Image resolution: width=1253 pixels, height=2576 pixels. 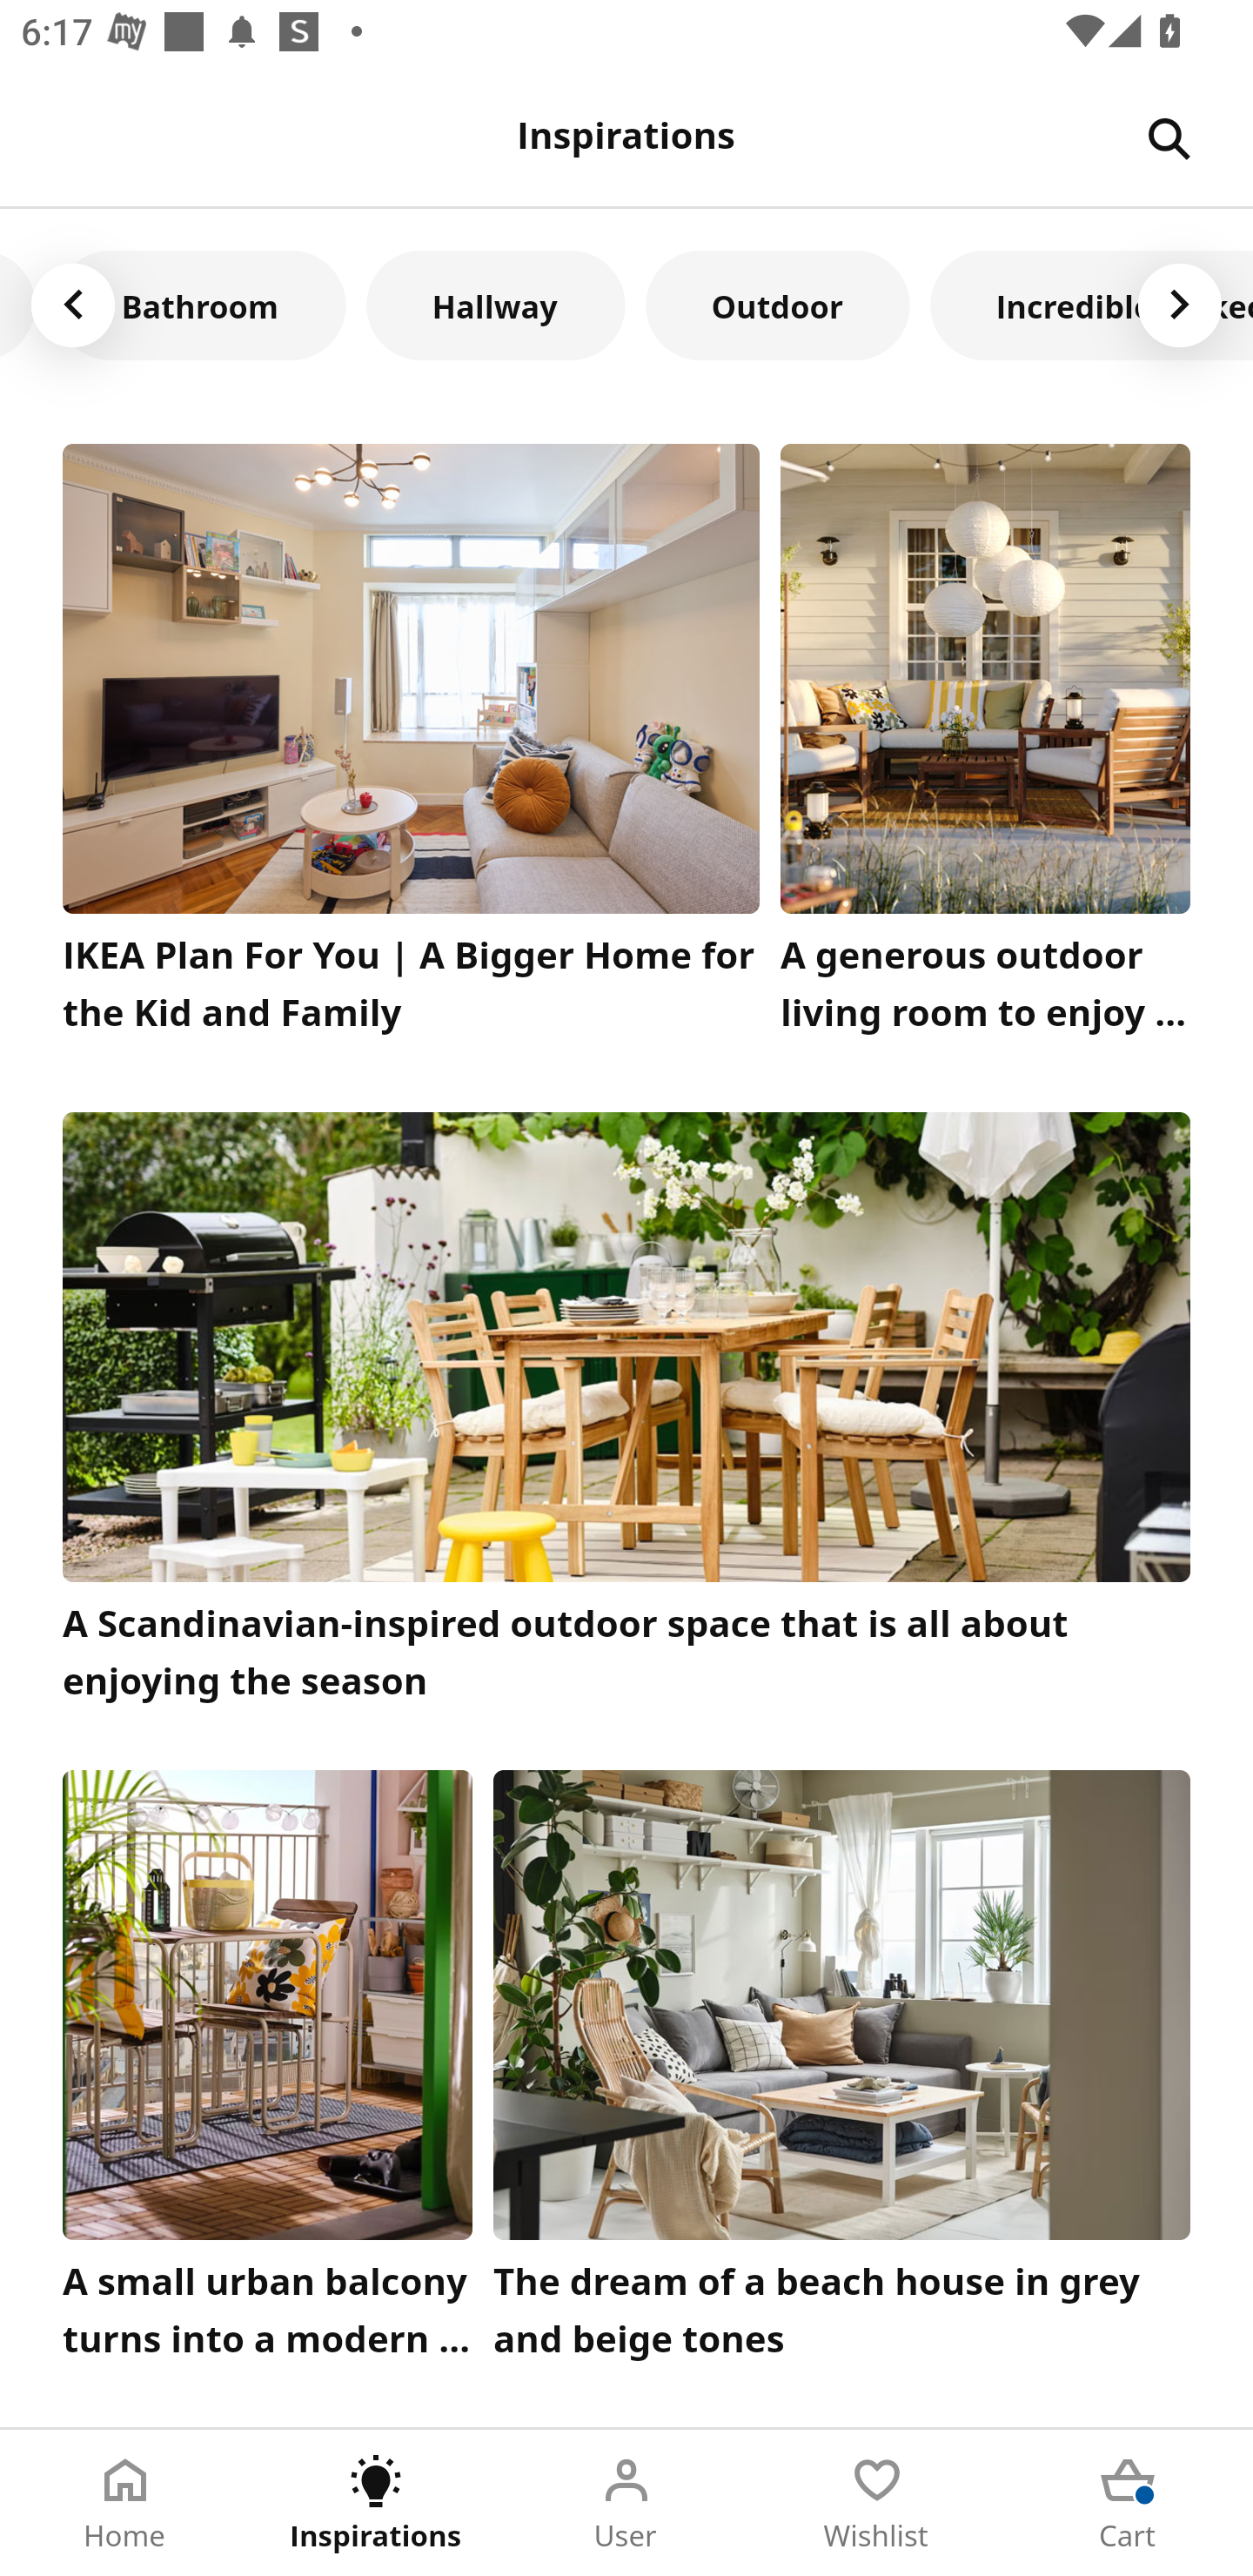 What do you see at coordinates (125, 2503) in the screenshot?
I see `Home
Tab 1 of 5` at bounding box center [125, 2503].